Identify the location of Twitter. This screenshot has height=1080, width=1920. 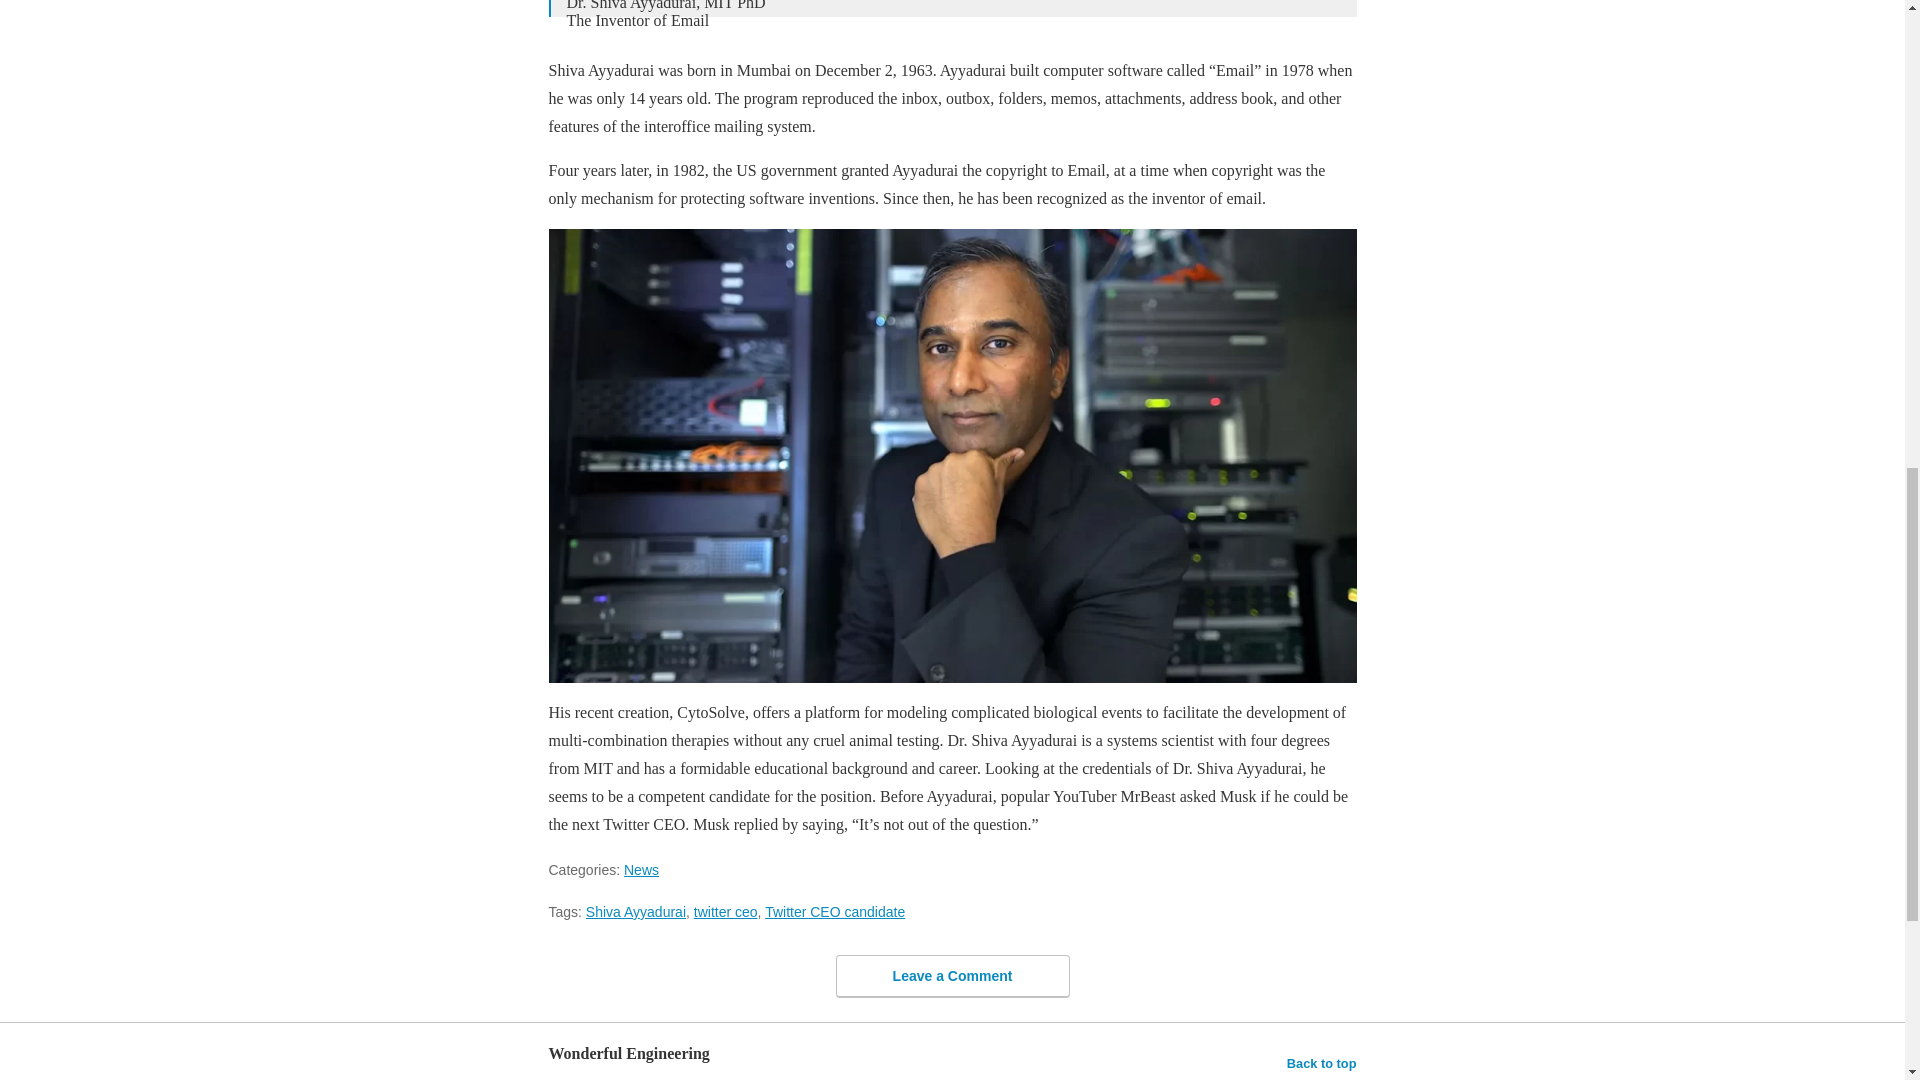
(951, 20).